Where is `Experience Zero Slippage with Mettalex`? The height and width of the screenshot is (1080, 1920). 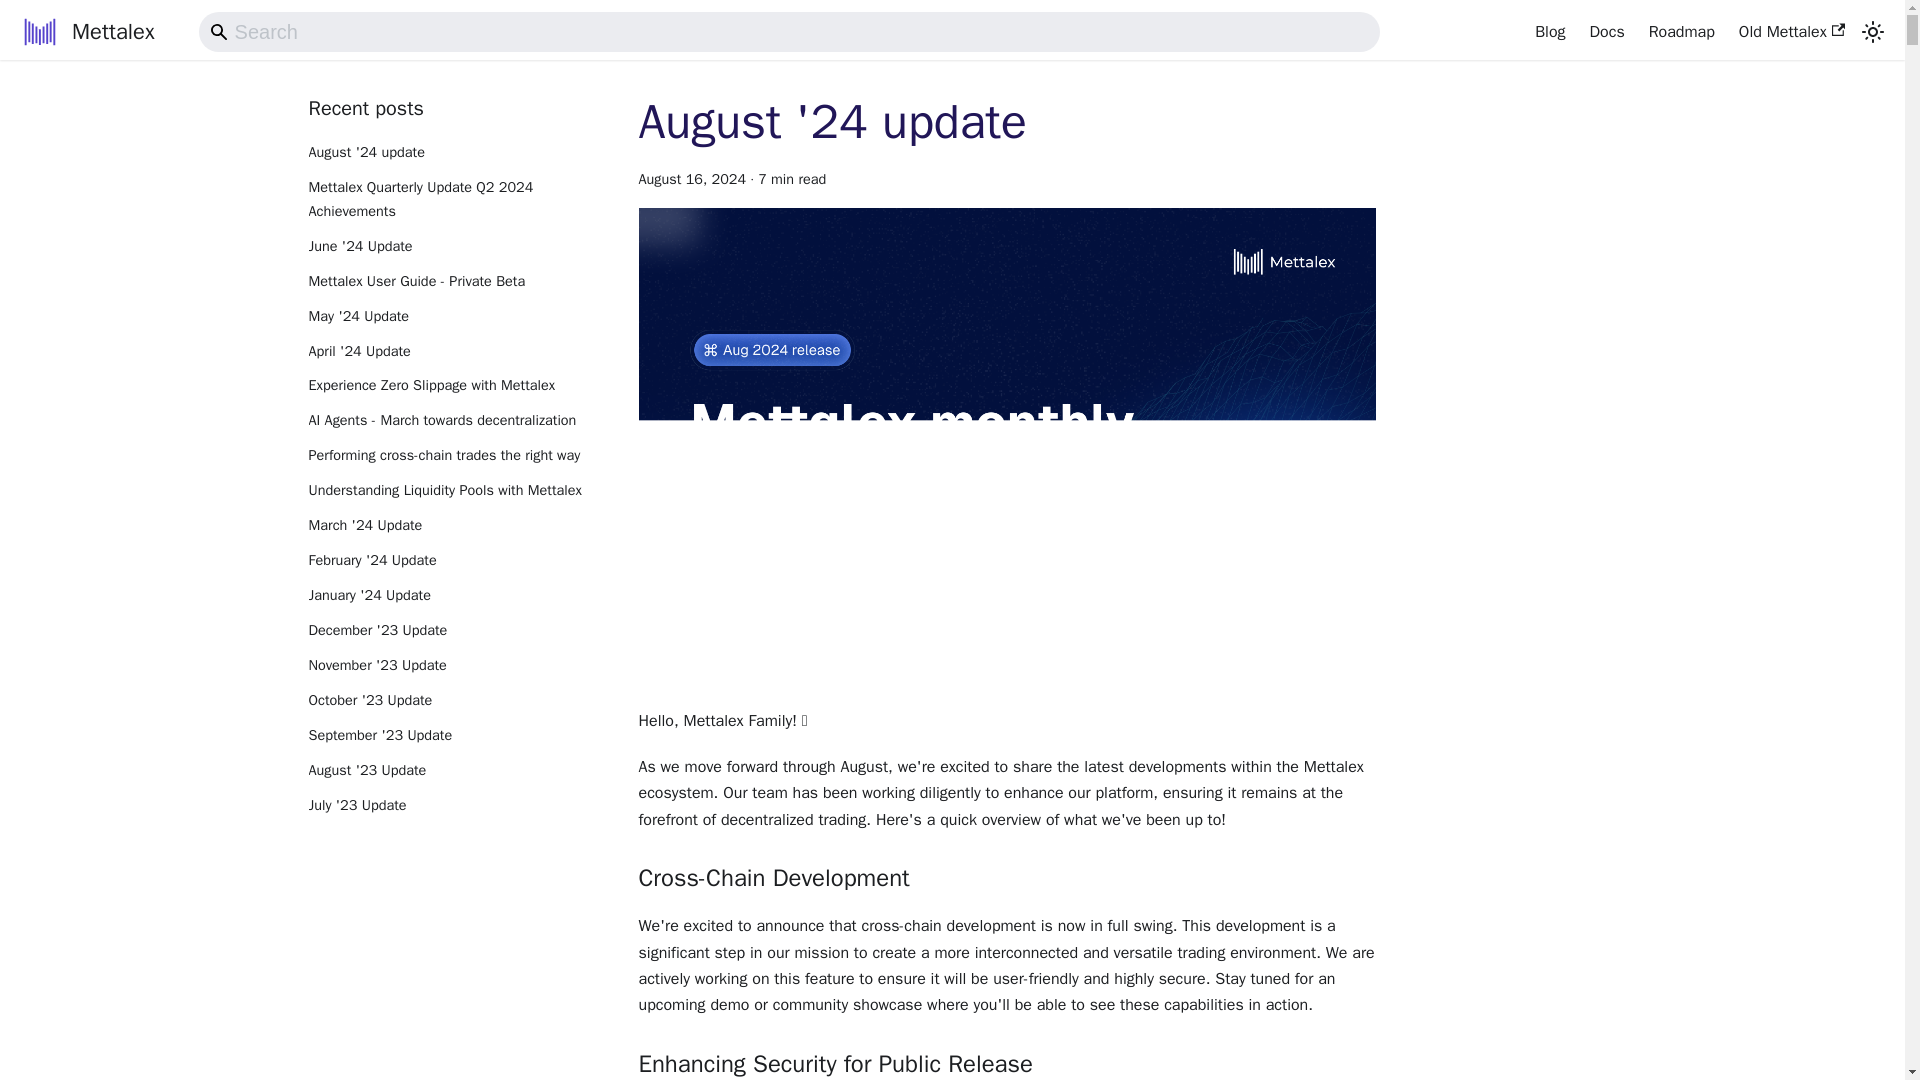
Experience Zero Slippage with Mettalex is located at coordinates (456, 386).